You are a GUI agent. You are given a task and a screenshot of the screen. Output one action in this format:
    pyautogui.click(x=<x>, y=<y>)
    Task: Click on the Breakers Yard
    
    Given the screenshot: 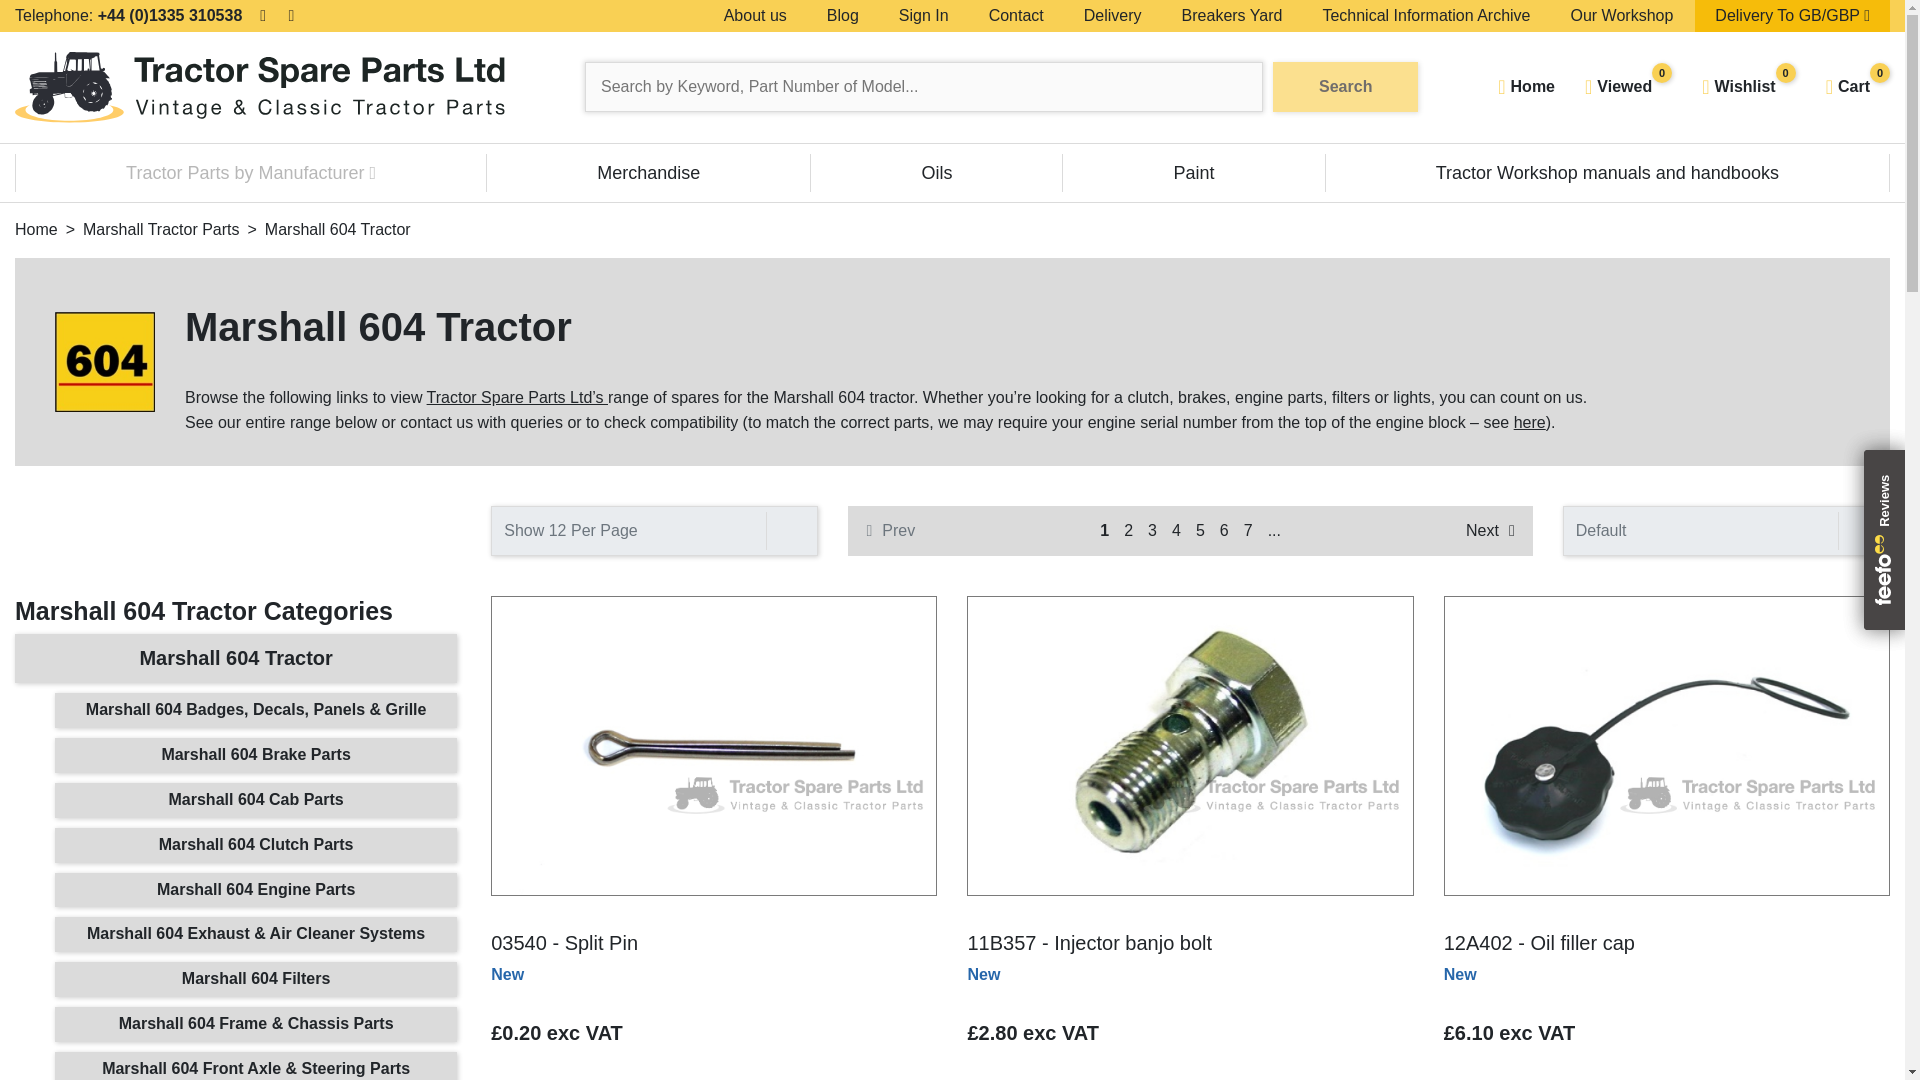 What is the action you would take?
    pyautogui.click(x=1526, y=87)
    